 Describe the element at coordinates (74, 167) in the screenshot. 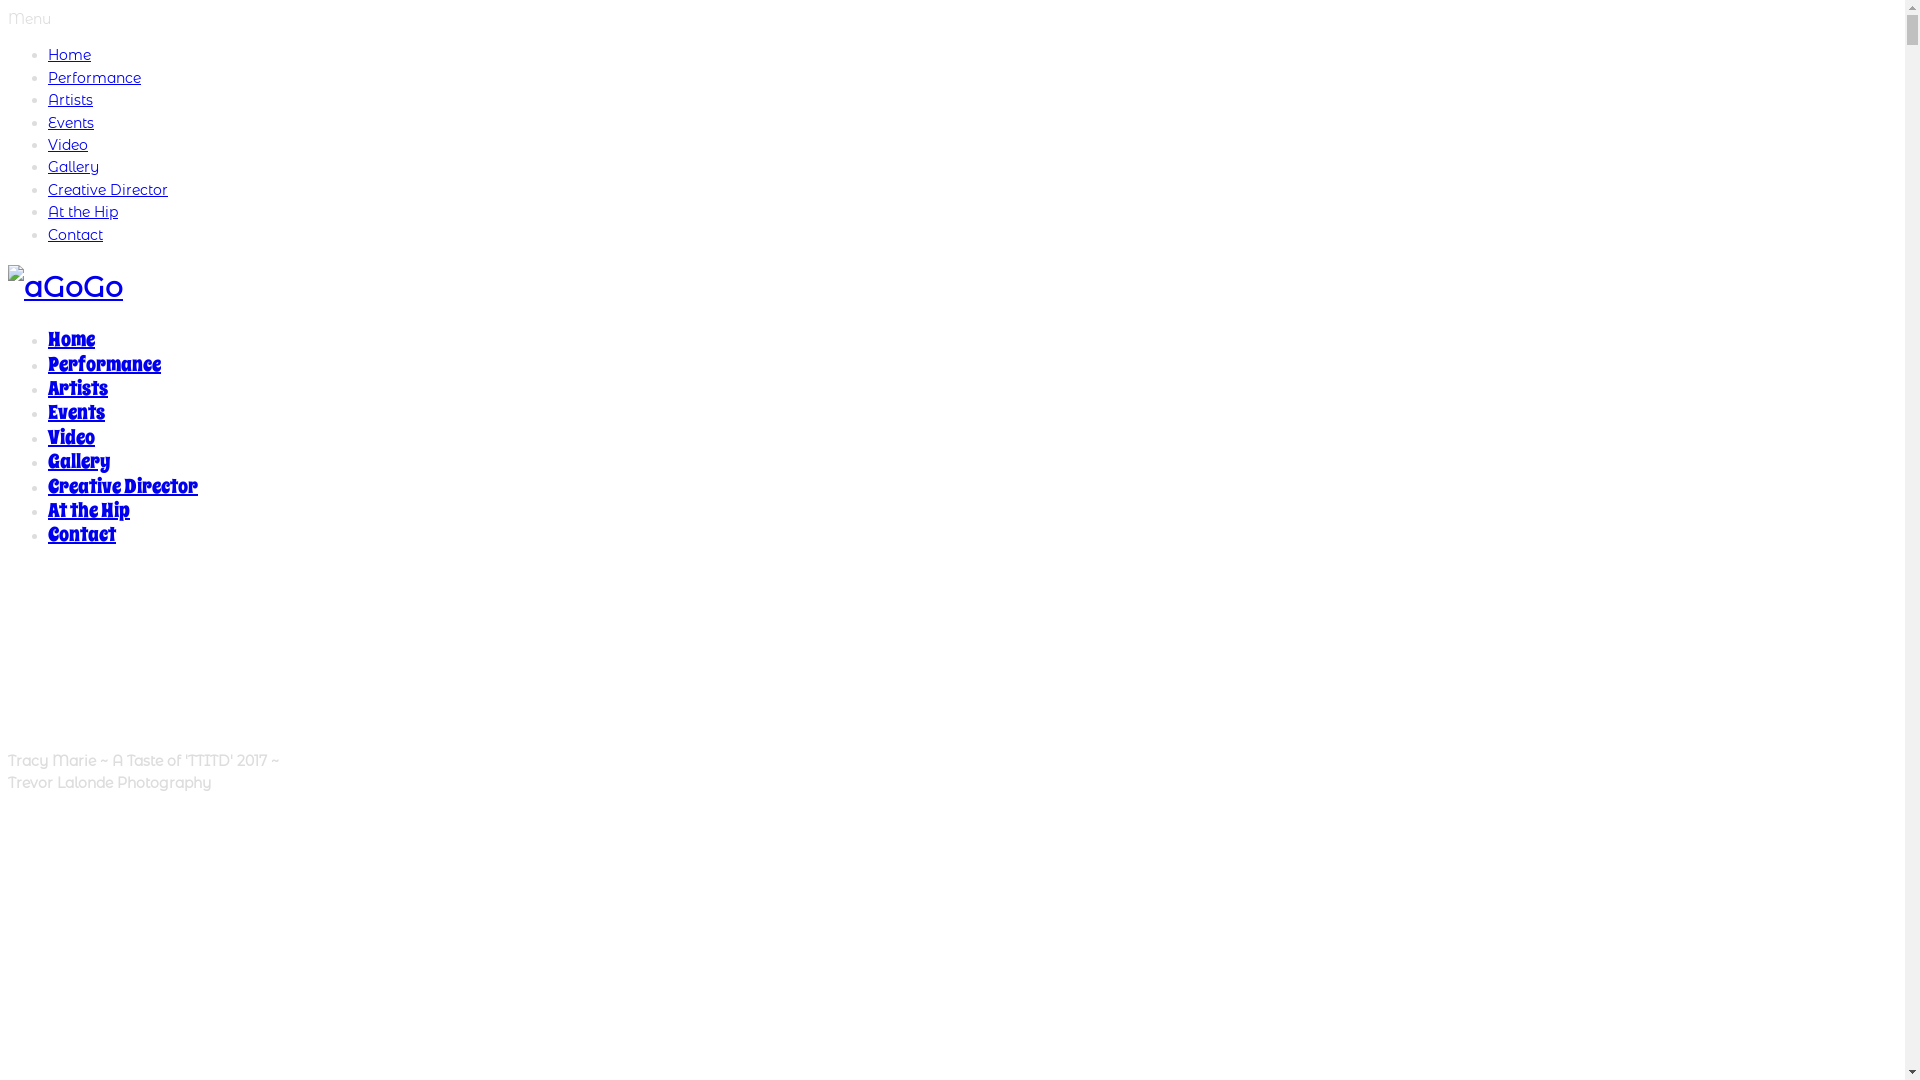

I see `Gallery` at that location.